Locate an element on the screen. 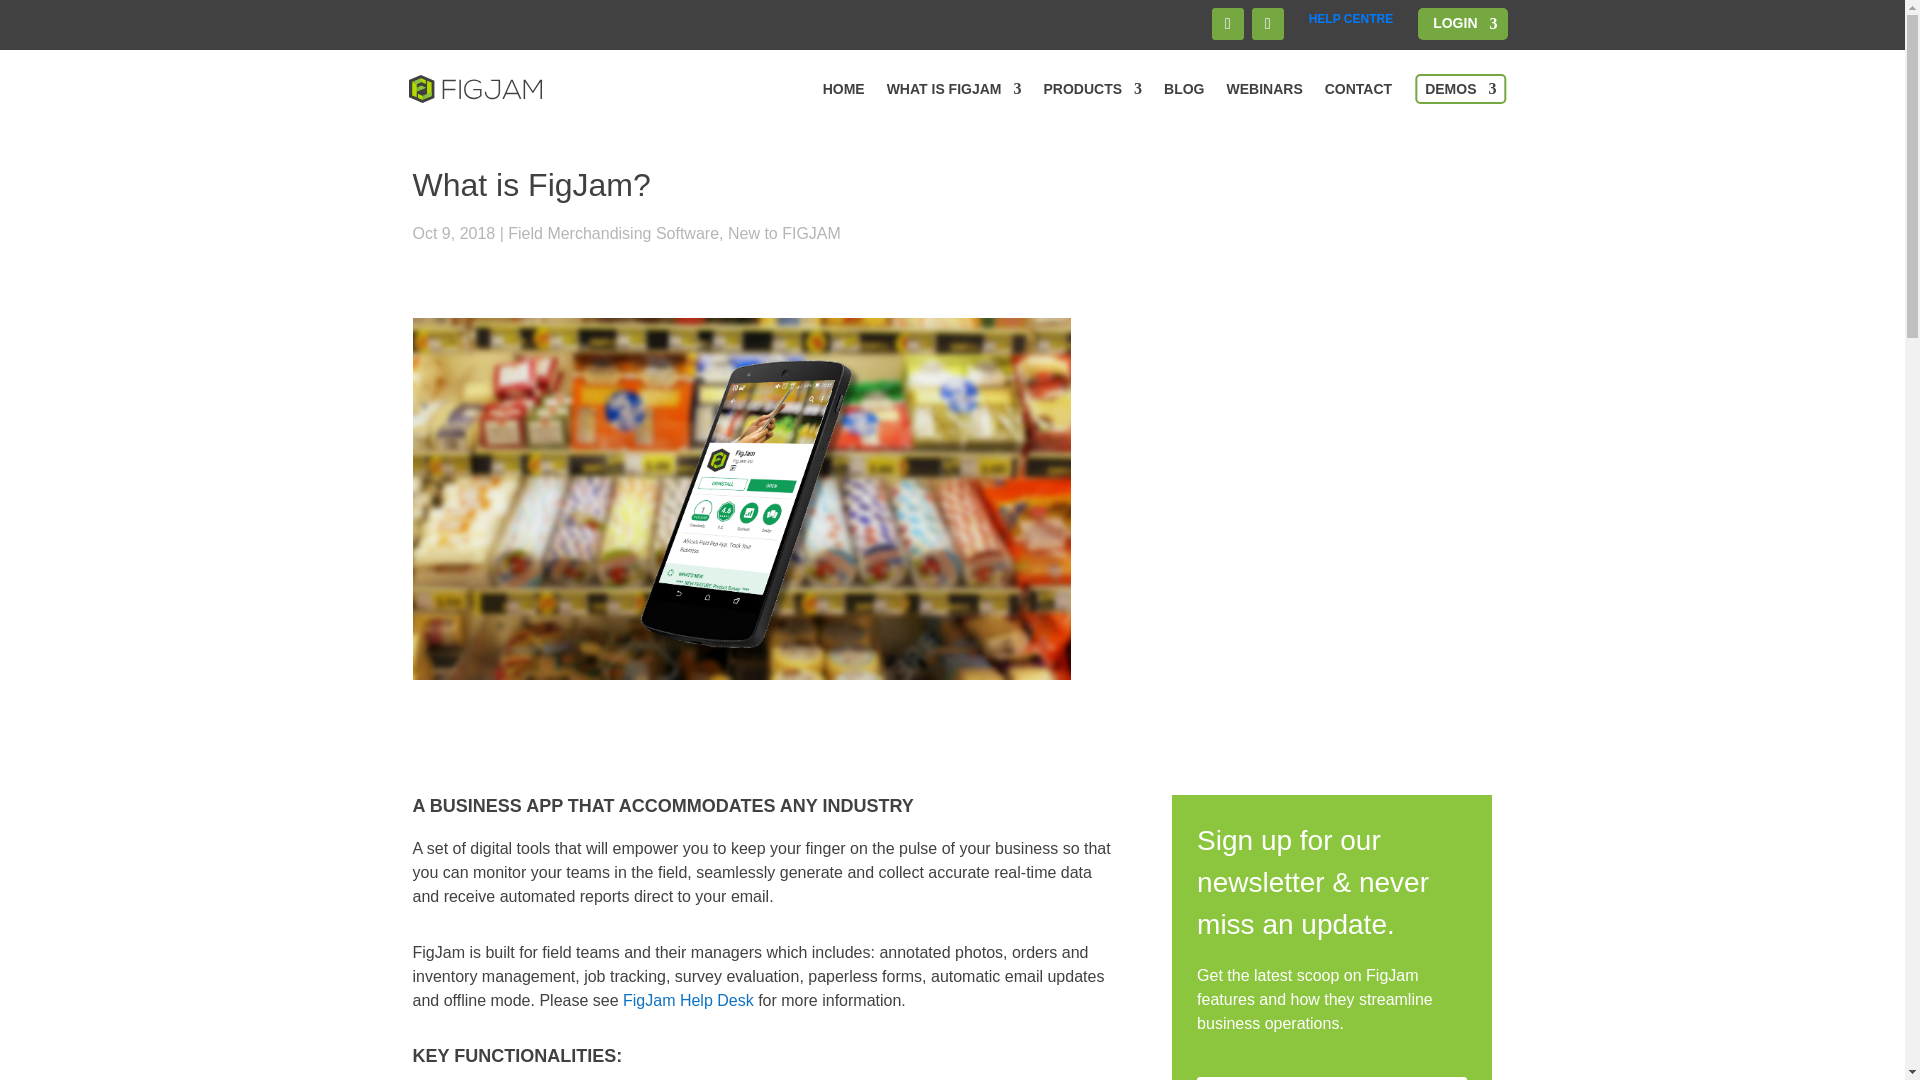 This screenshot has width=1920, height=1080. WEBINARS is located at coordinates (1264, 88).